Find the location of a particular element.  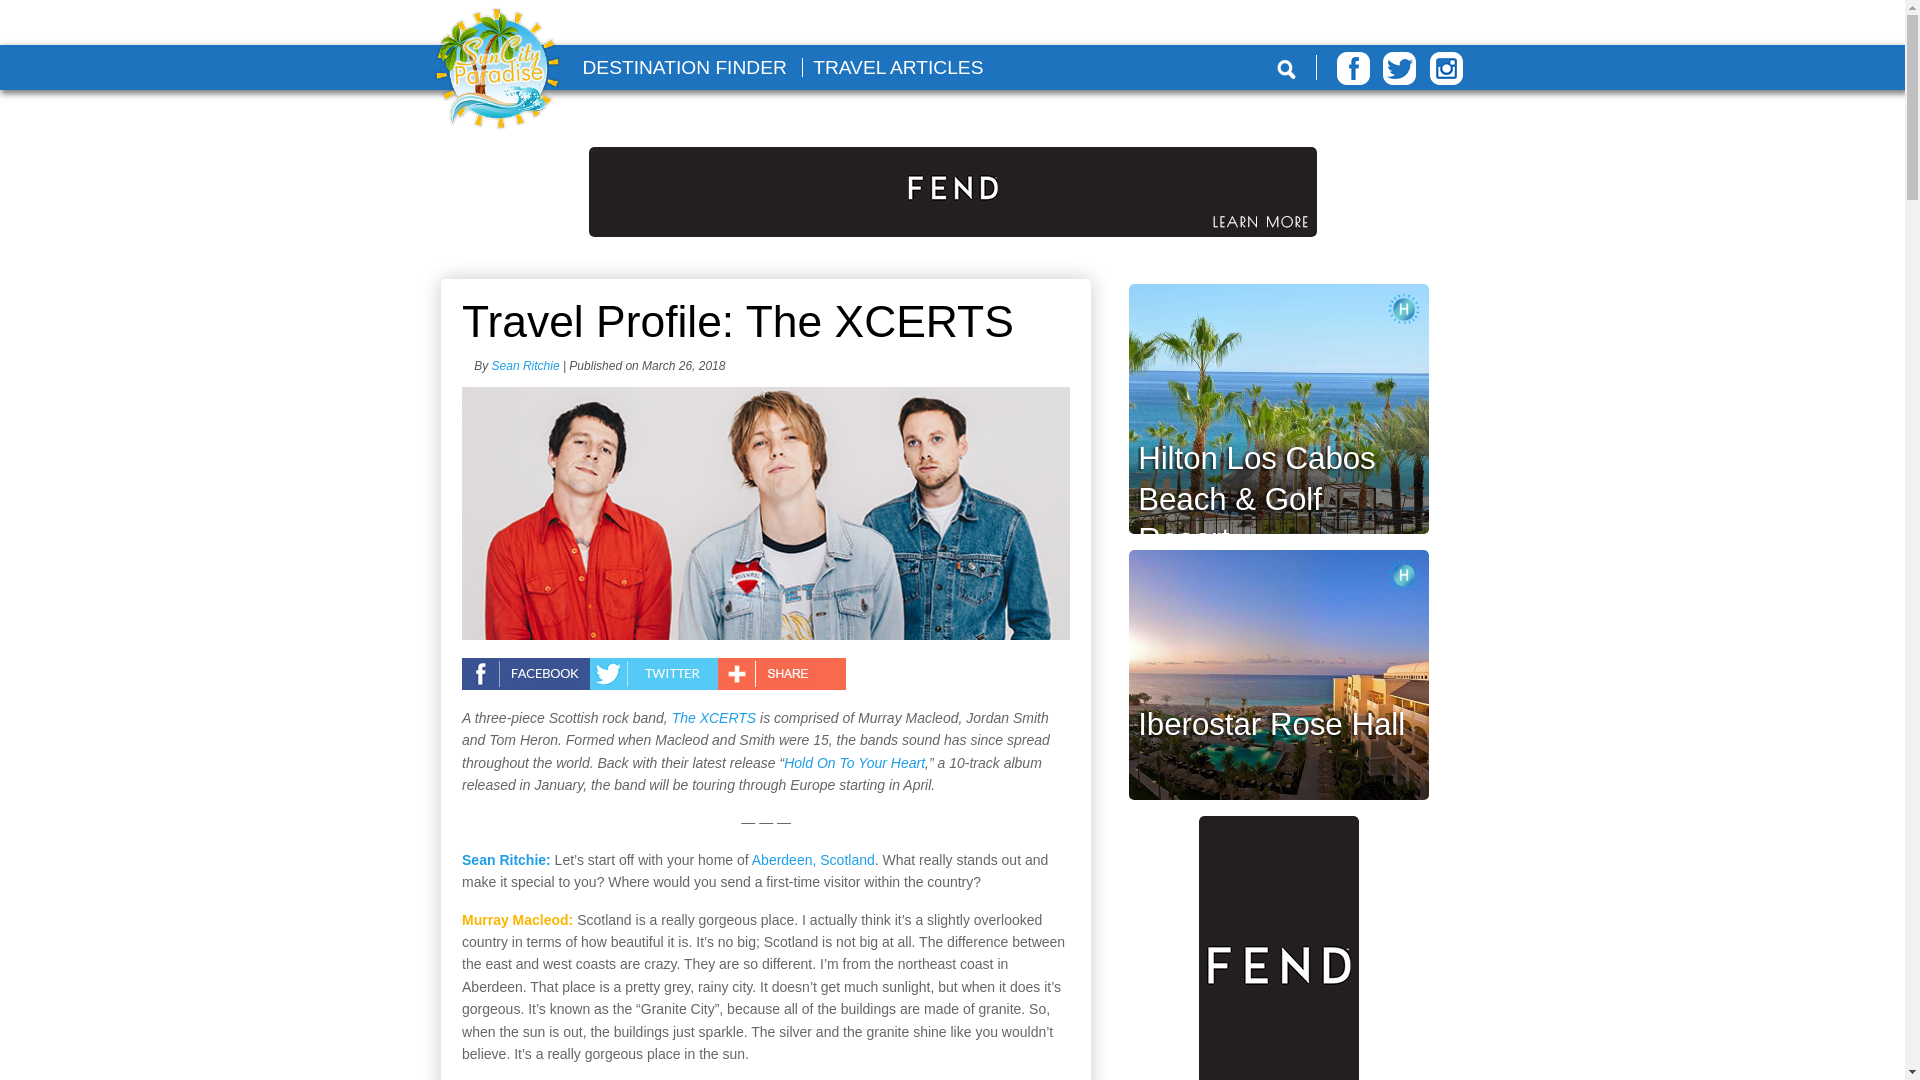

DESTINATION FINDER is located at coordinates (683, 67).